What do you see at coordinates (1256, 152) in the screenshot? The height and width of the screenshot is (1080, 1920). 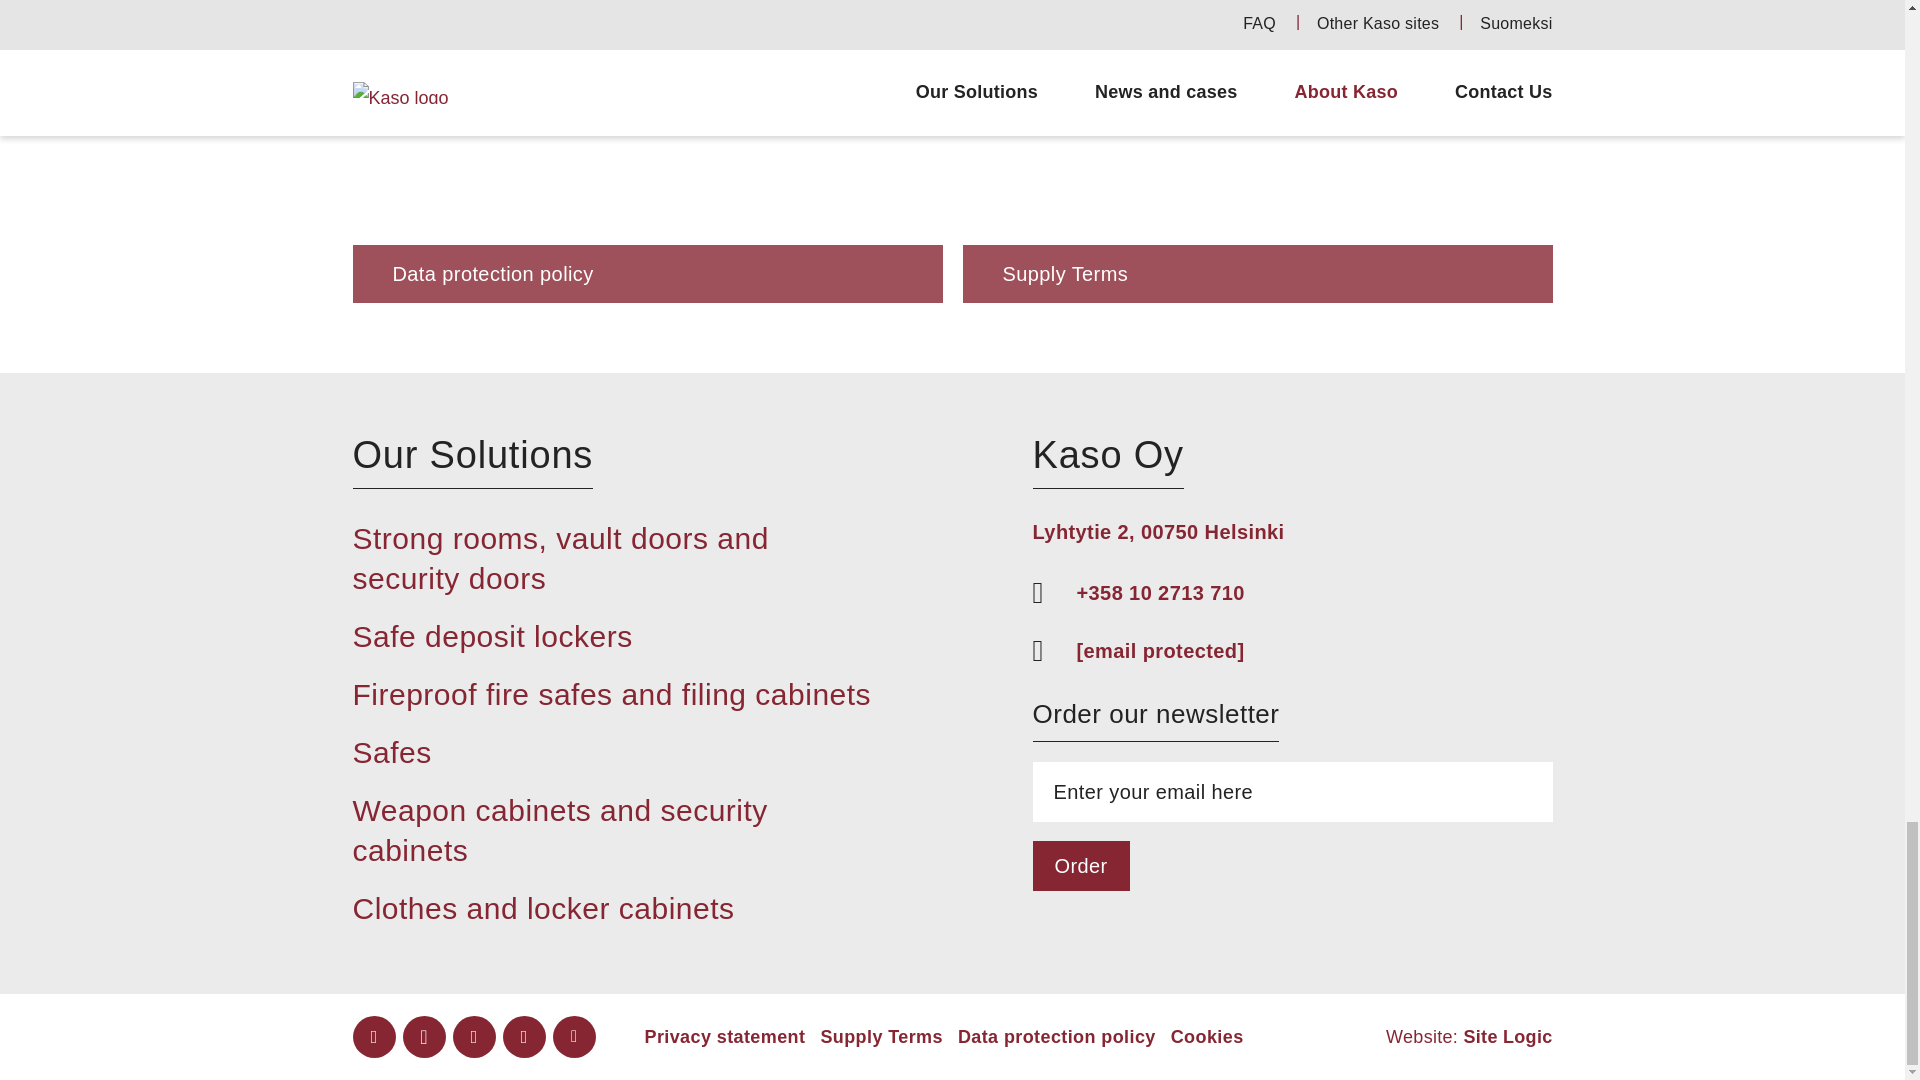 I see `Supply Terms` at bounding box center [1256, 152].